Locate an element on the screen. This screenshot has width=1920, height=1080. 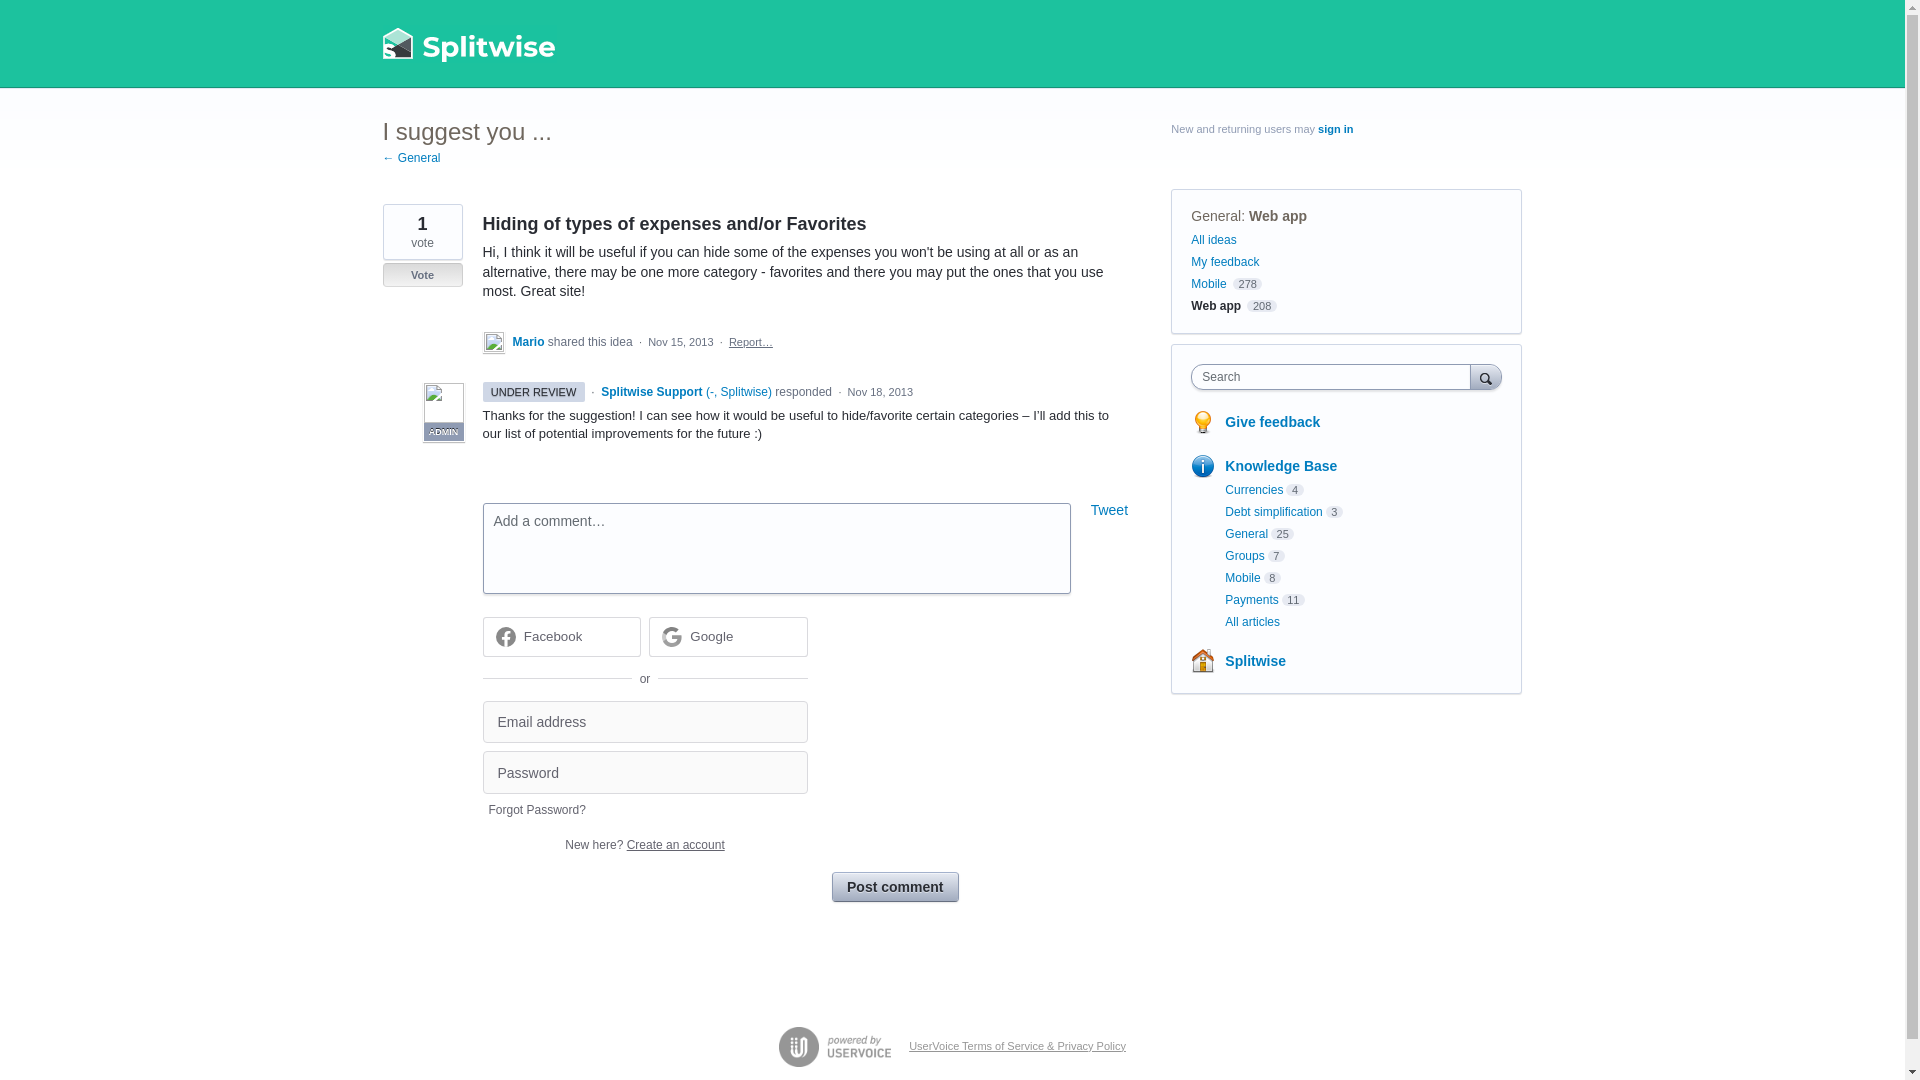
This idea is under review - updated over 10 years ago is located at coordinates (532, 392).